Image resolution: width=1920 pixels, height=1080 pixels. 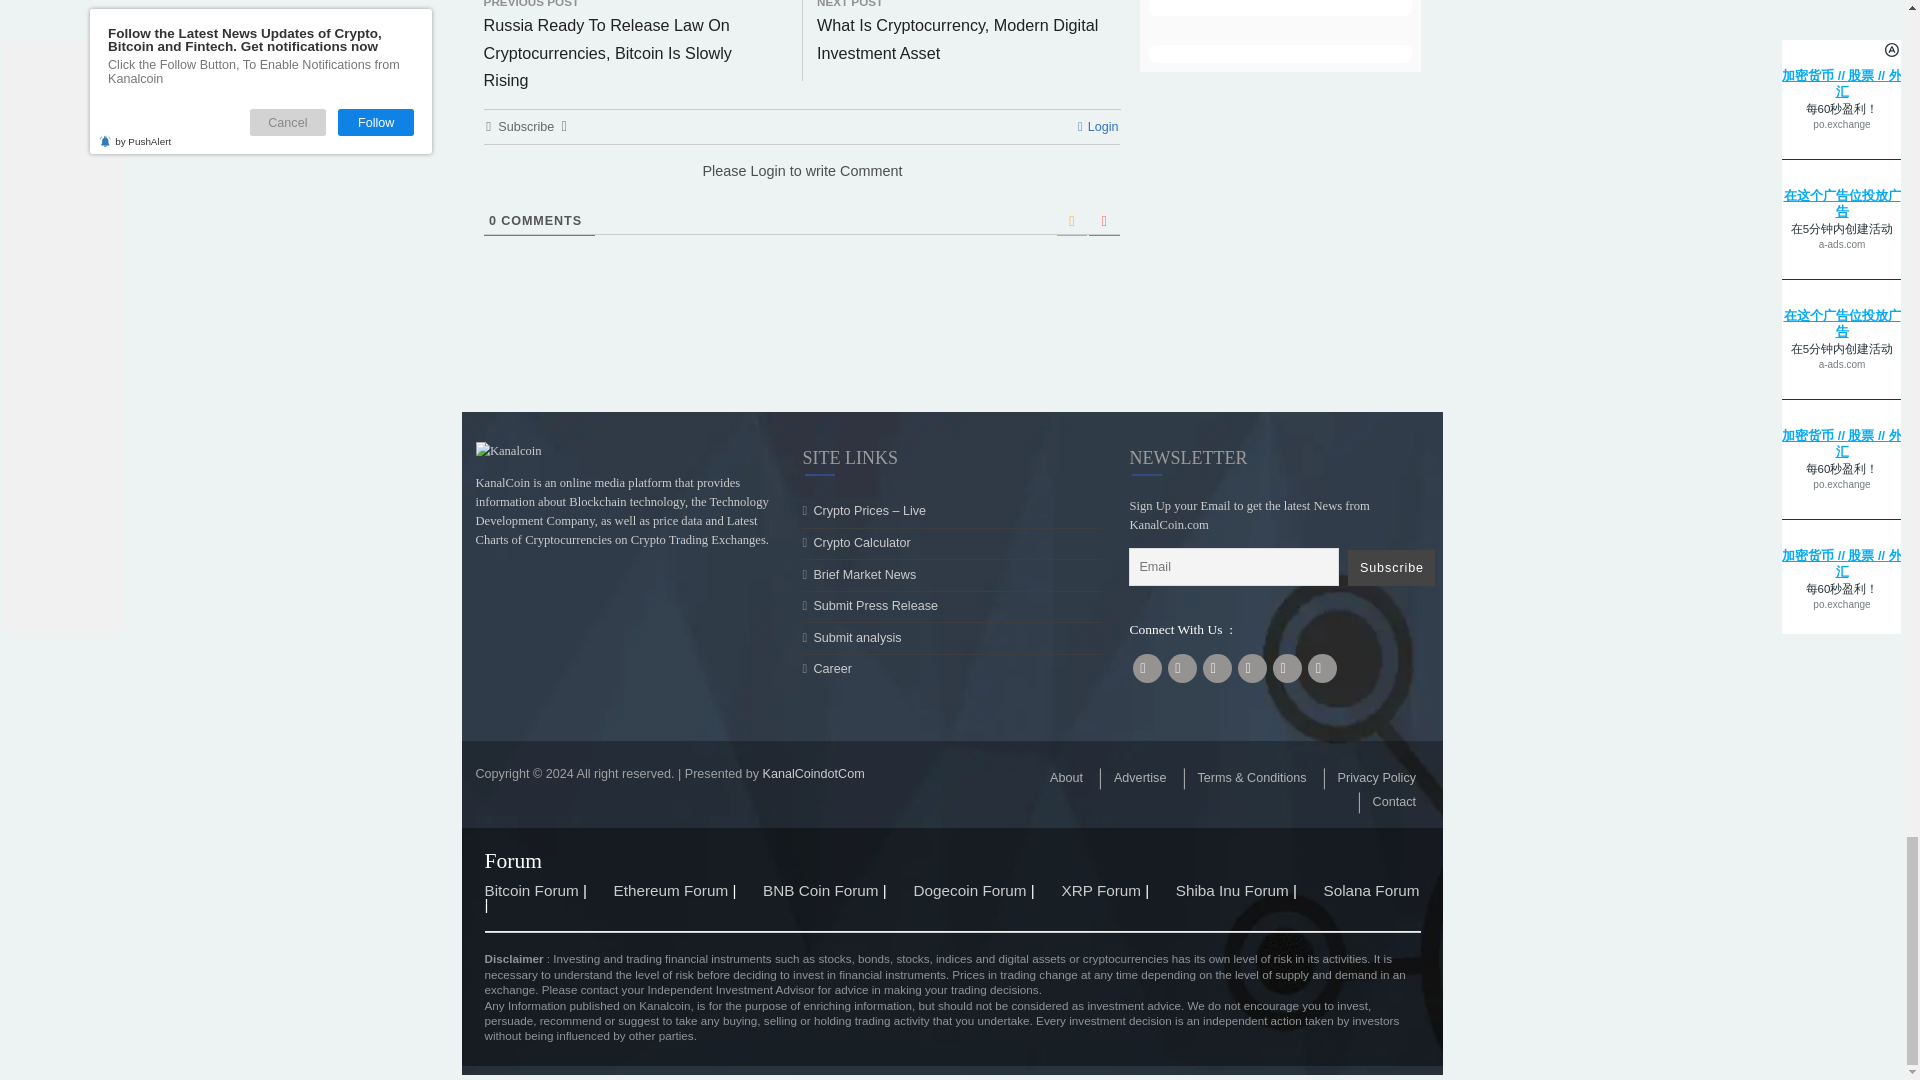 I want to click on Submit this to Reddit, so click(x=803, y=230).